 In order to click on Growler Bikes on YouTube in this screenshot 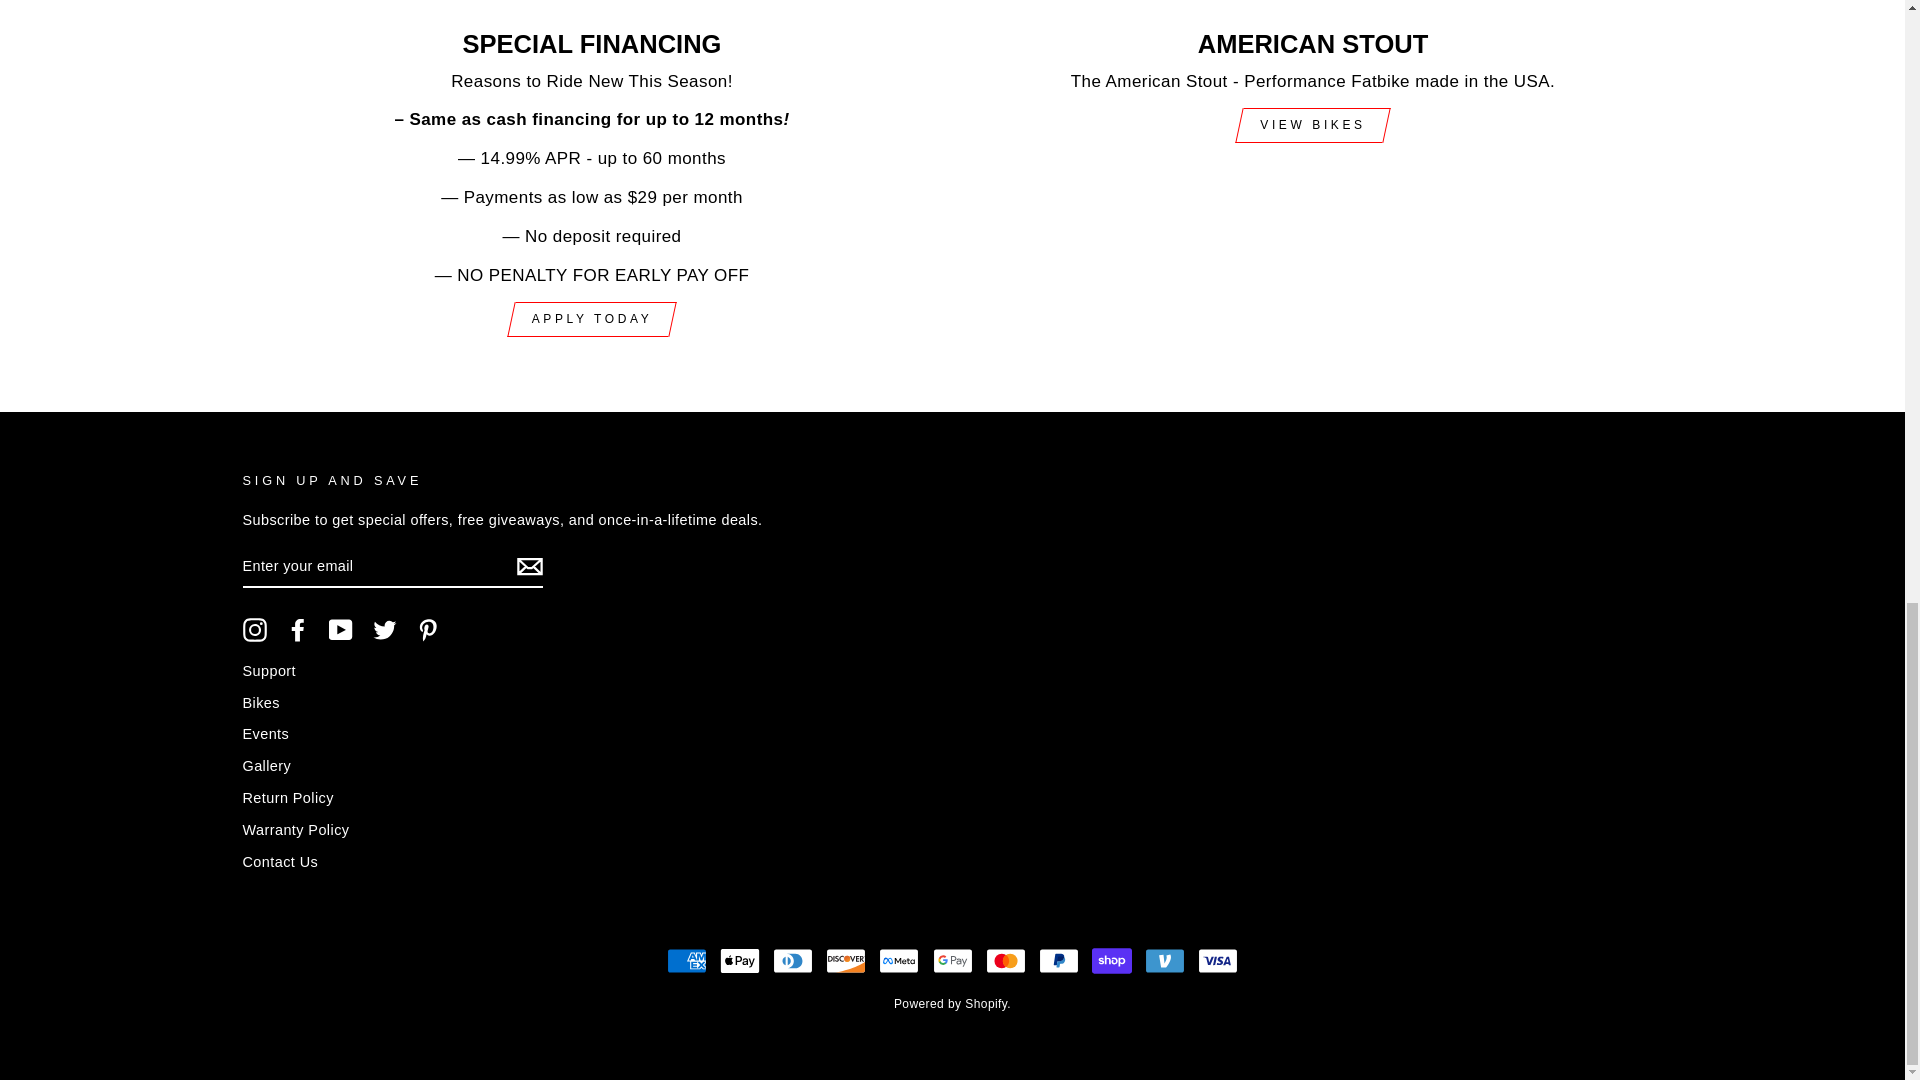, I will do `click(340, 629)`.